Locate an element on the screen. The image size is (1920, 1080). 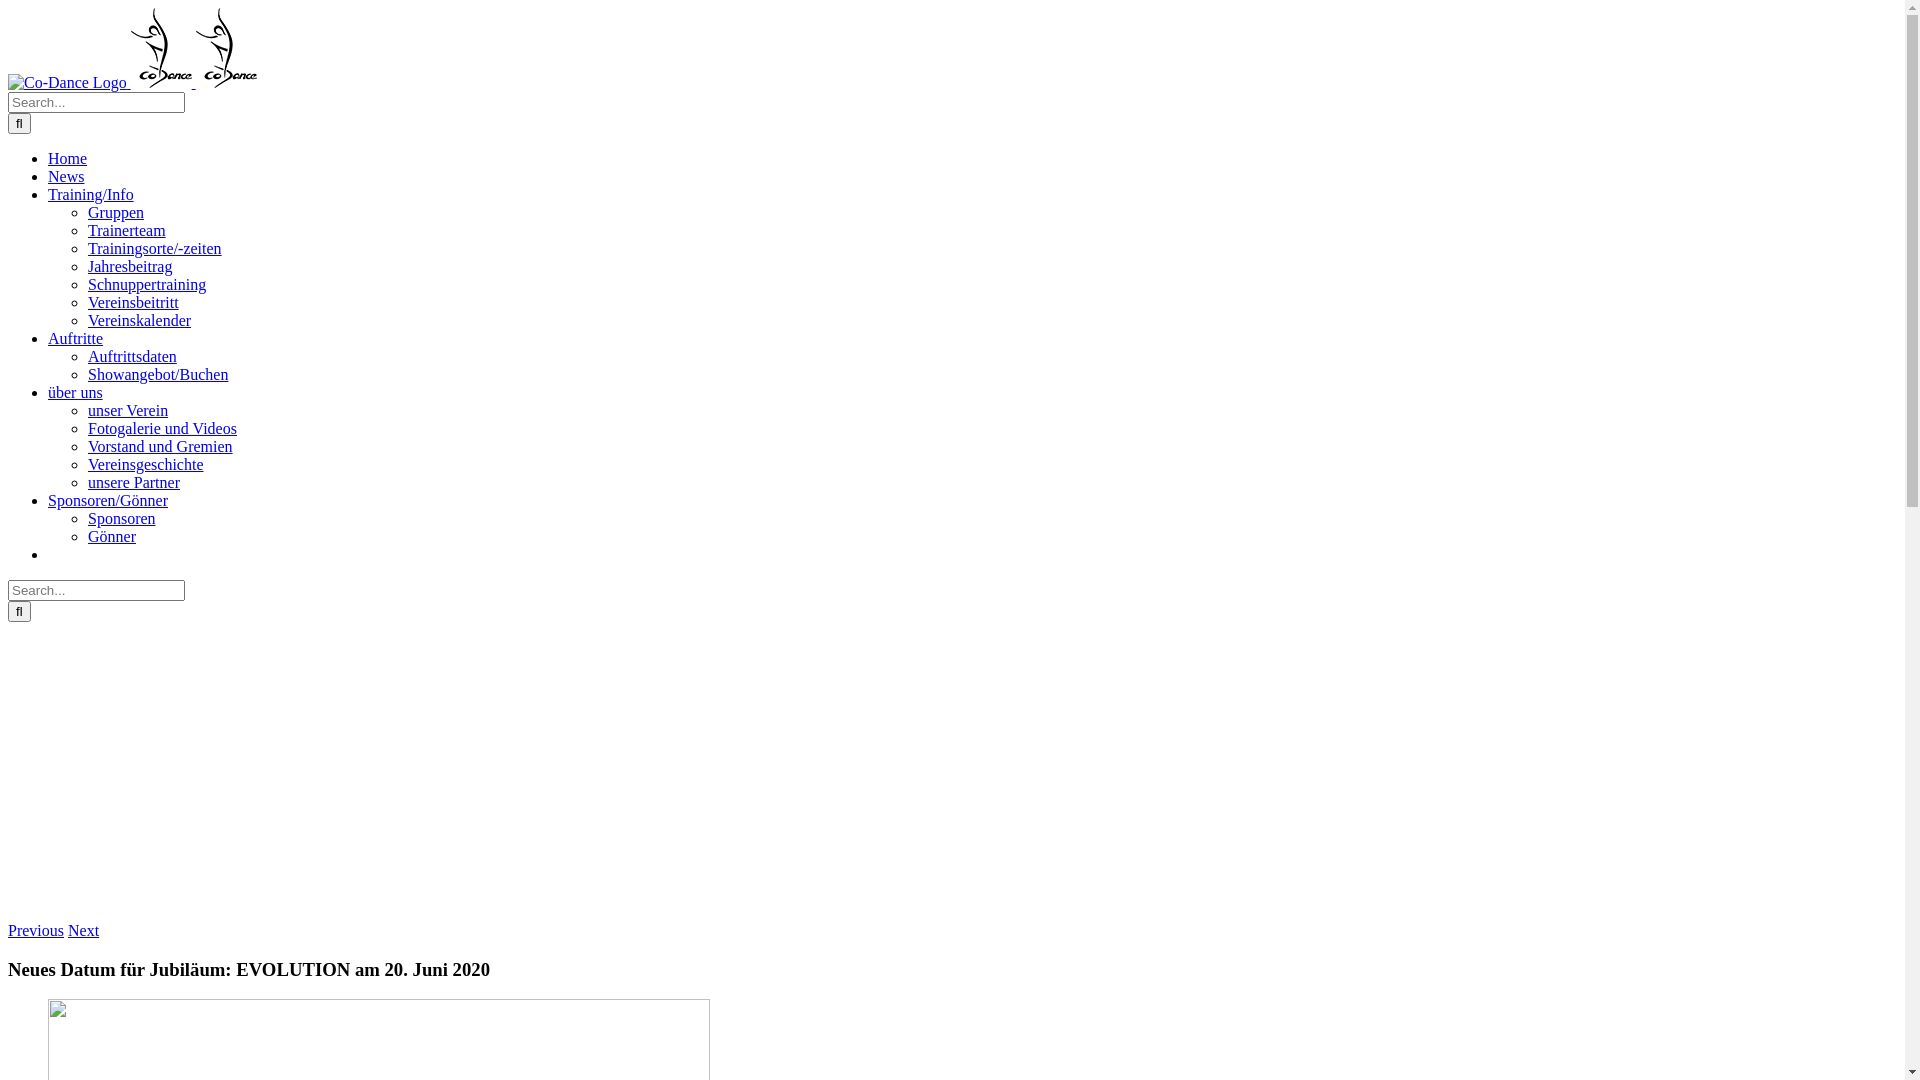
Showangebot/Buchen is located at coordinates (158, 374).